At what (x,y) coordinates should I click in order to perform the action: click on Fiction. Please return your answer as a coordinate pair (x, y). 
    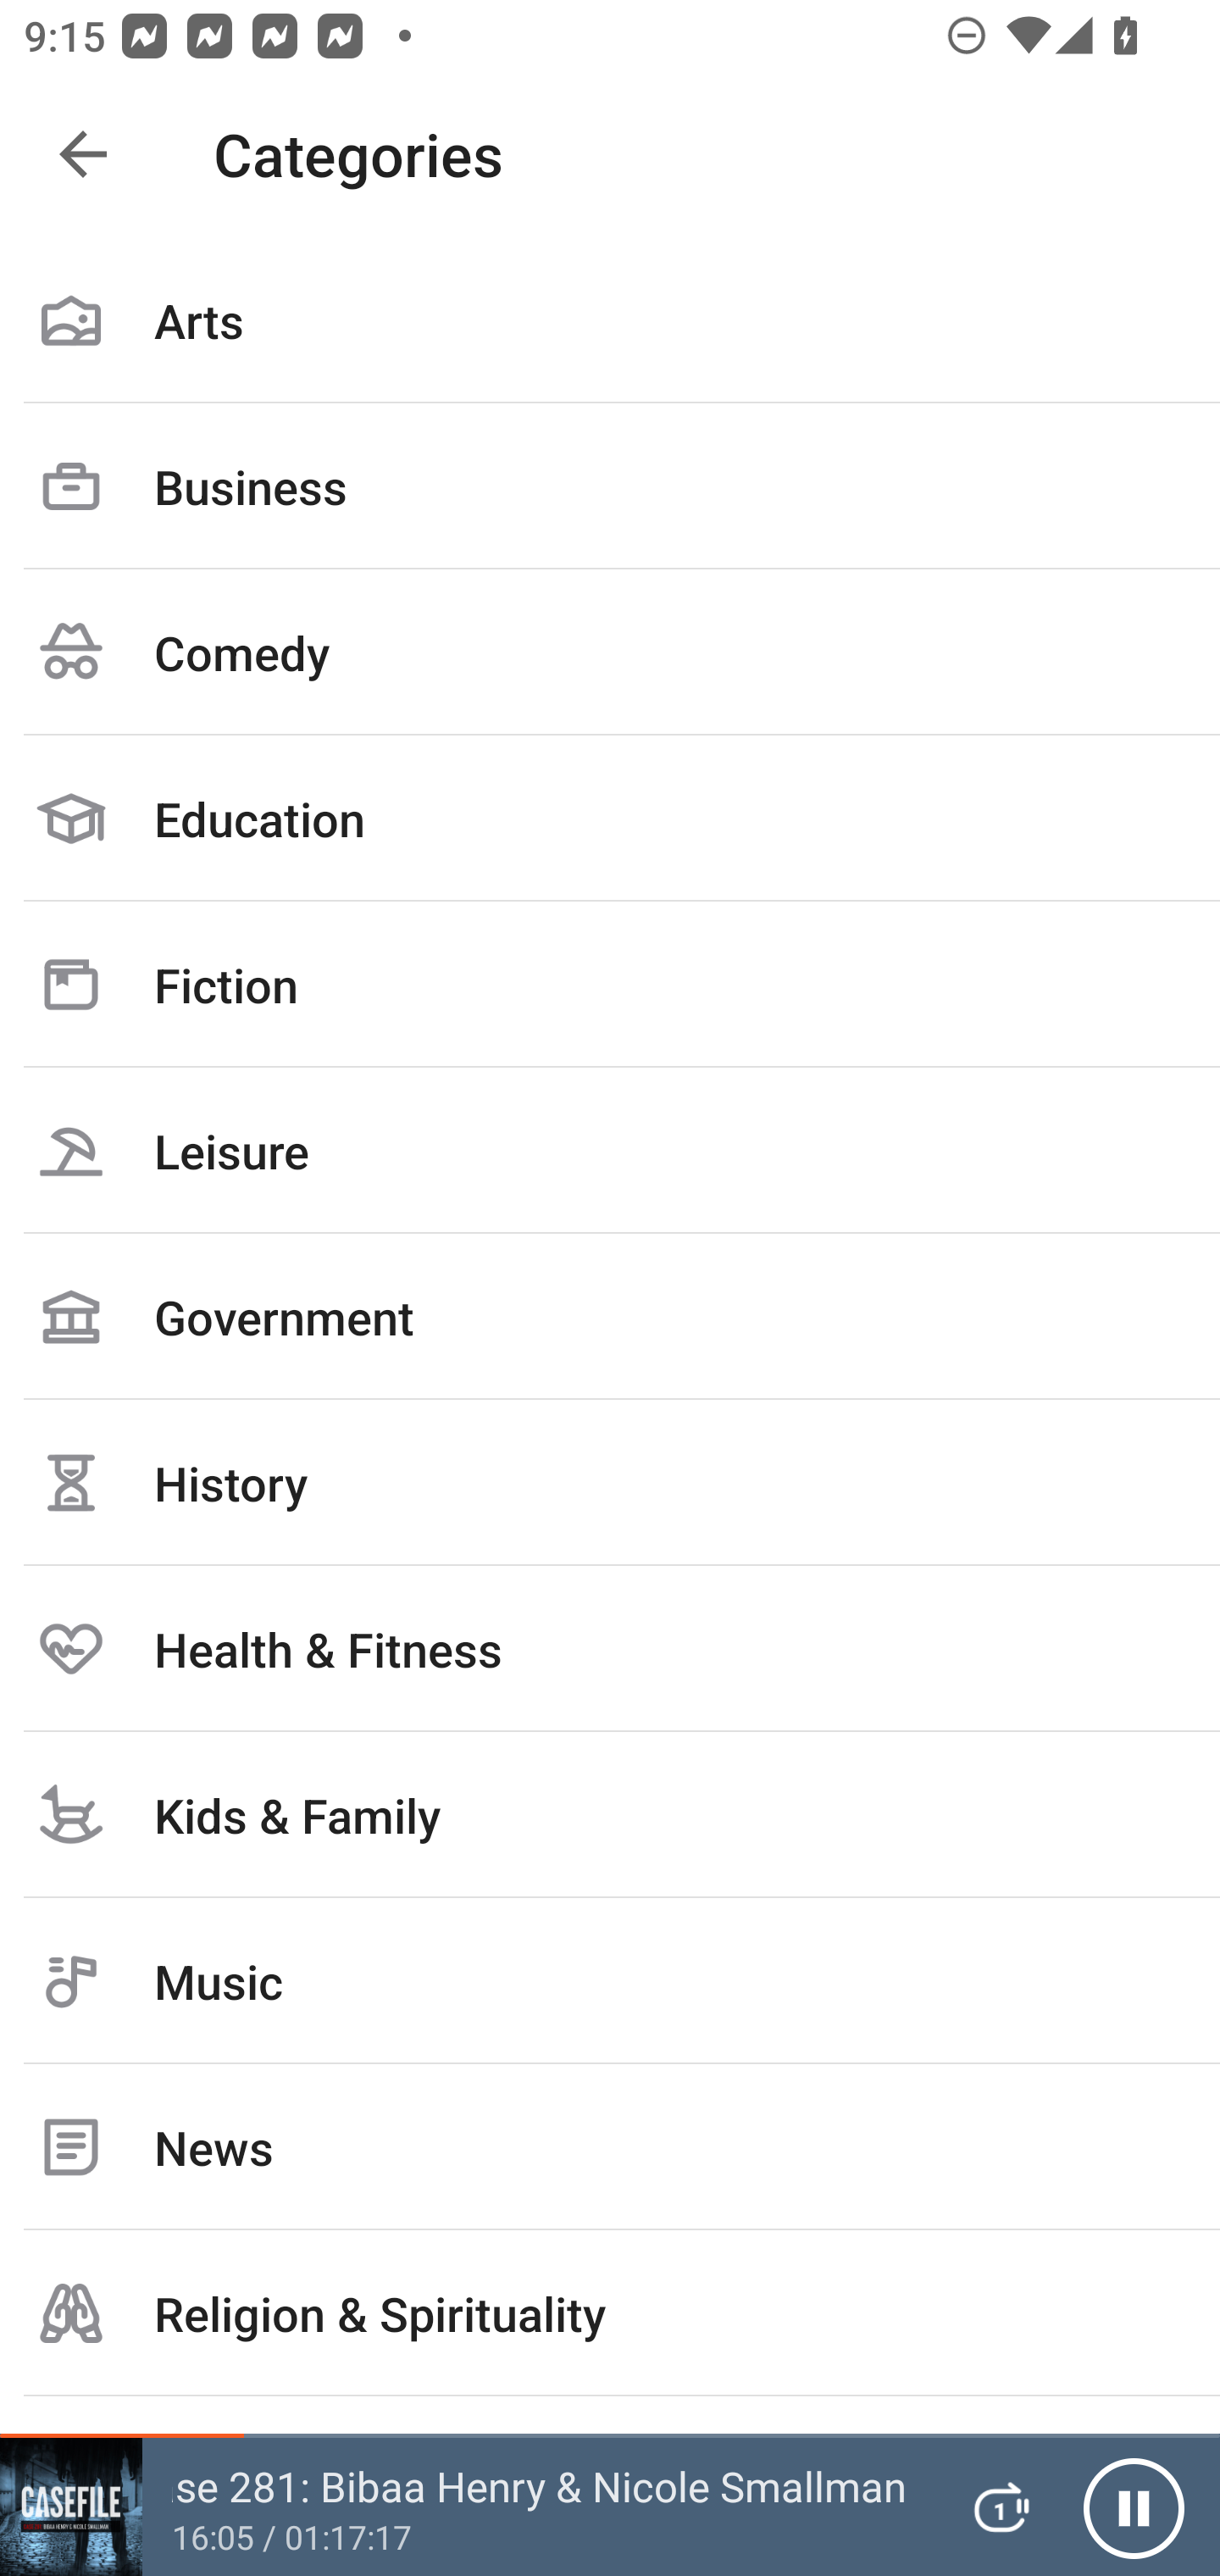
    Looking at the image, I should click on (610, 984).